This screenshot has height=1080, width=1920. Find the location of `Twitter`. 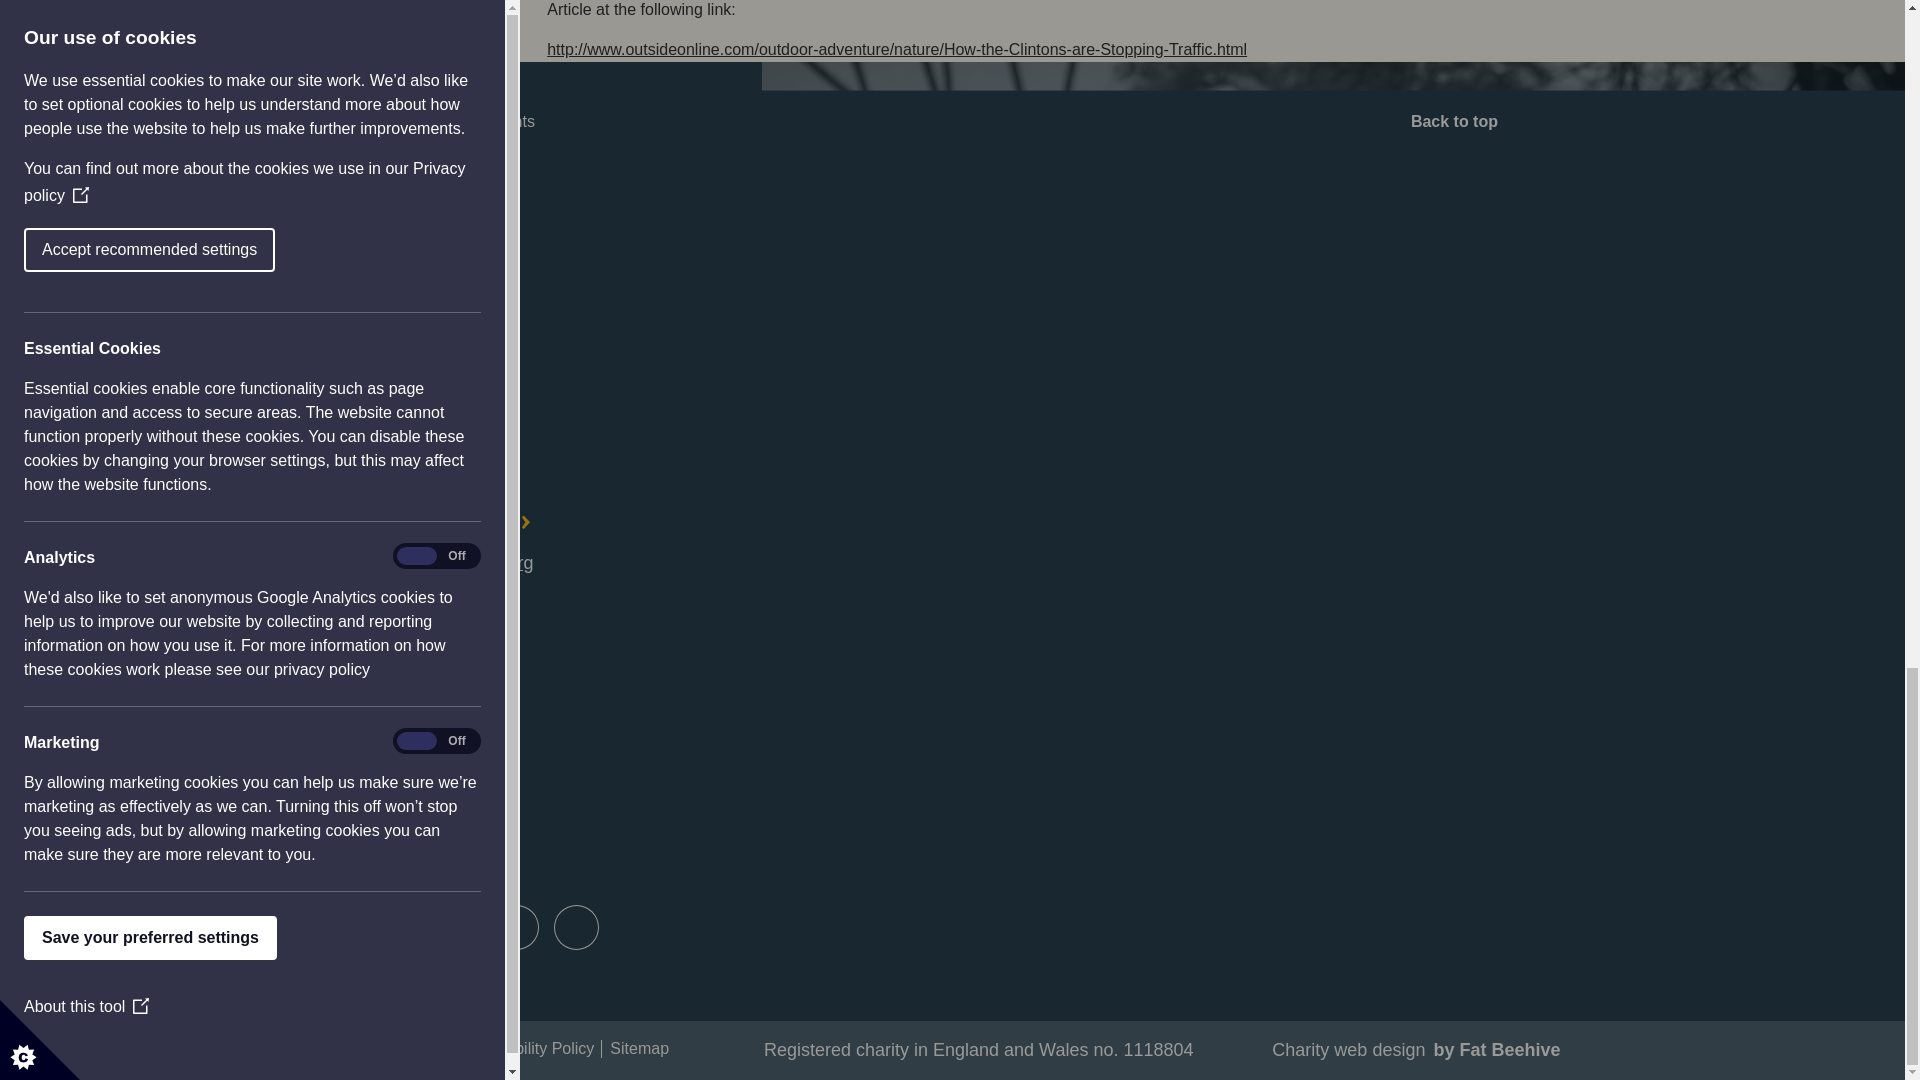

Twitter is located at coordinates (396, 927).